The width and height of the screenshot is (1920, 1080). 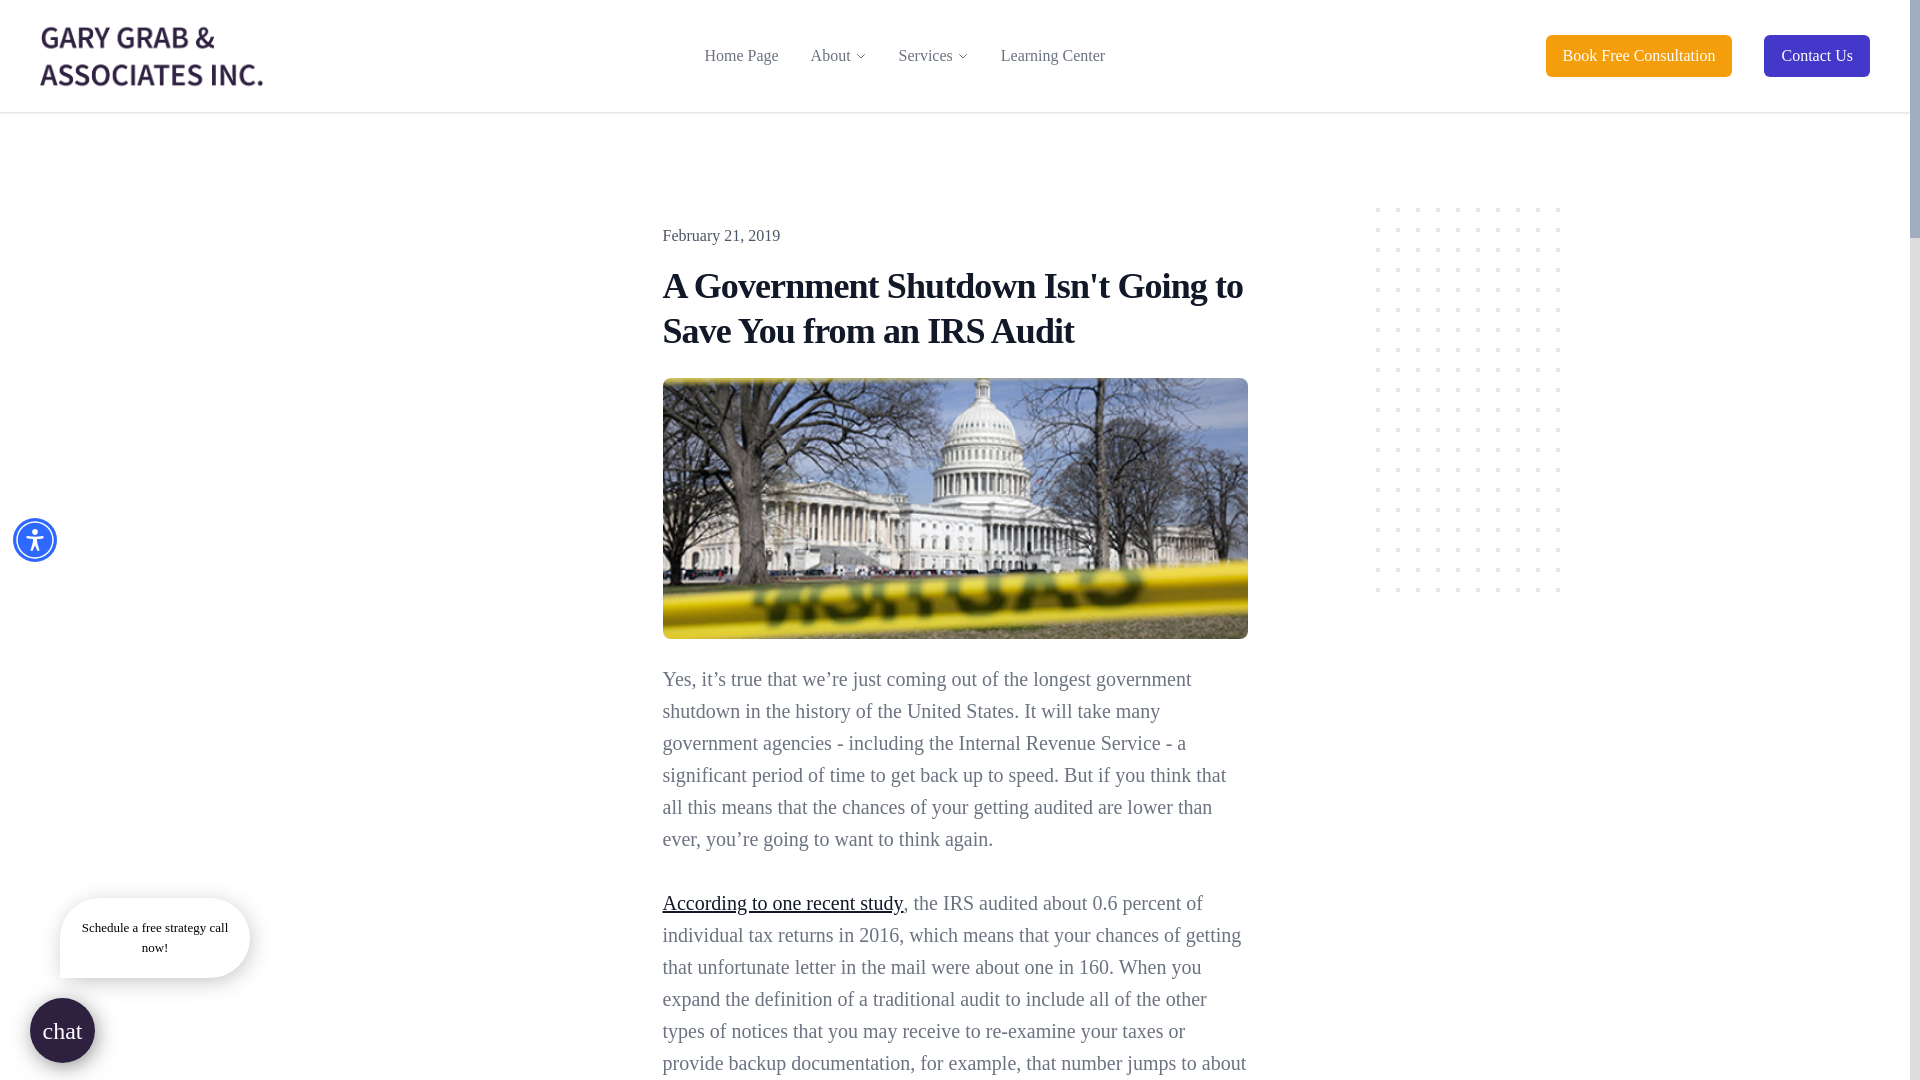 What do you see at coordinates (830, 56) in the screenshot?
I see `About` at bounding box center [830, 56].